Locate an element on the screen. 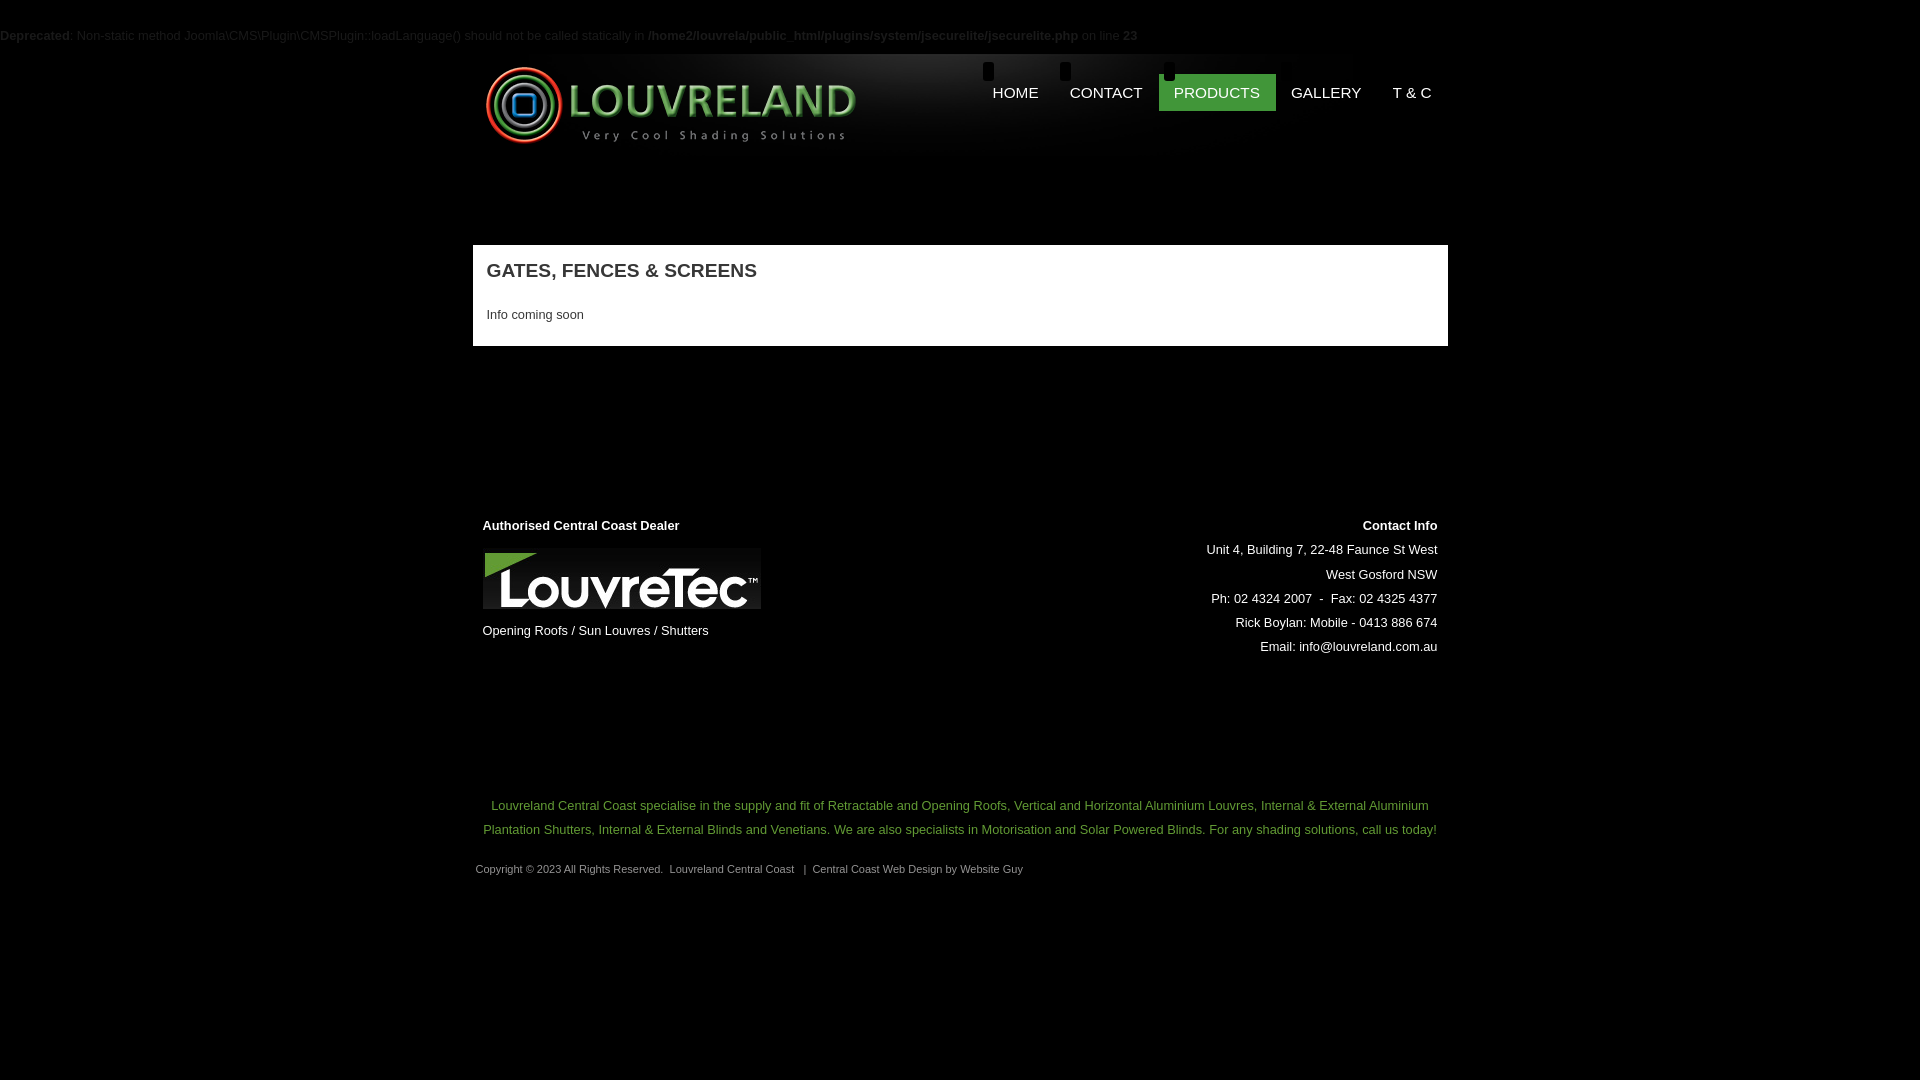 This screenshot has height=1080, width=1920. PRODUCTS is located at coordinates (1225, 92).